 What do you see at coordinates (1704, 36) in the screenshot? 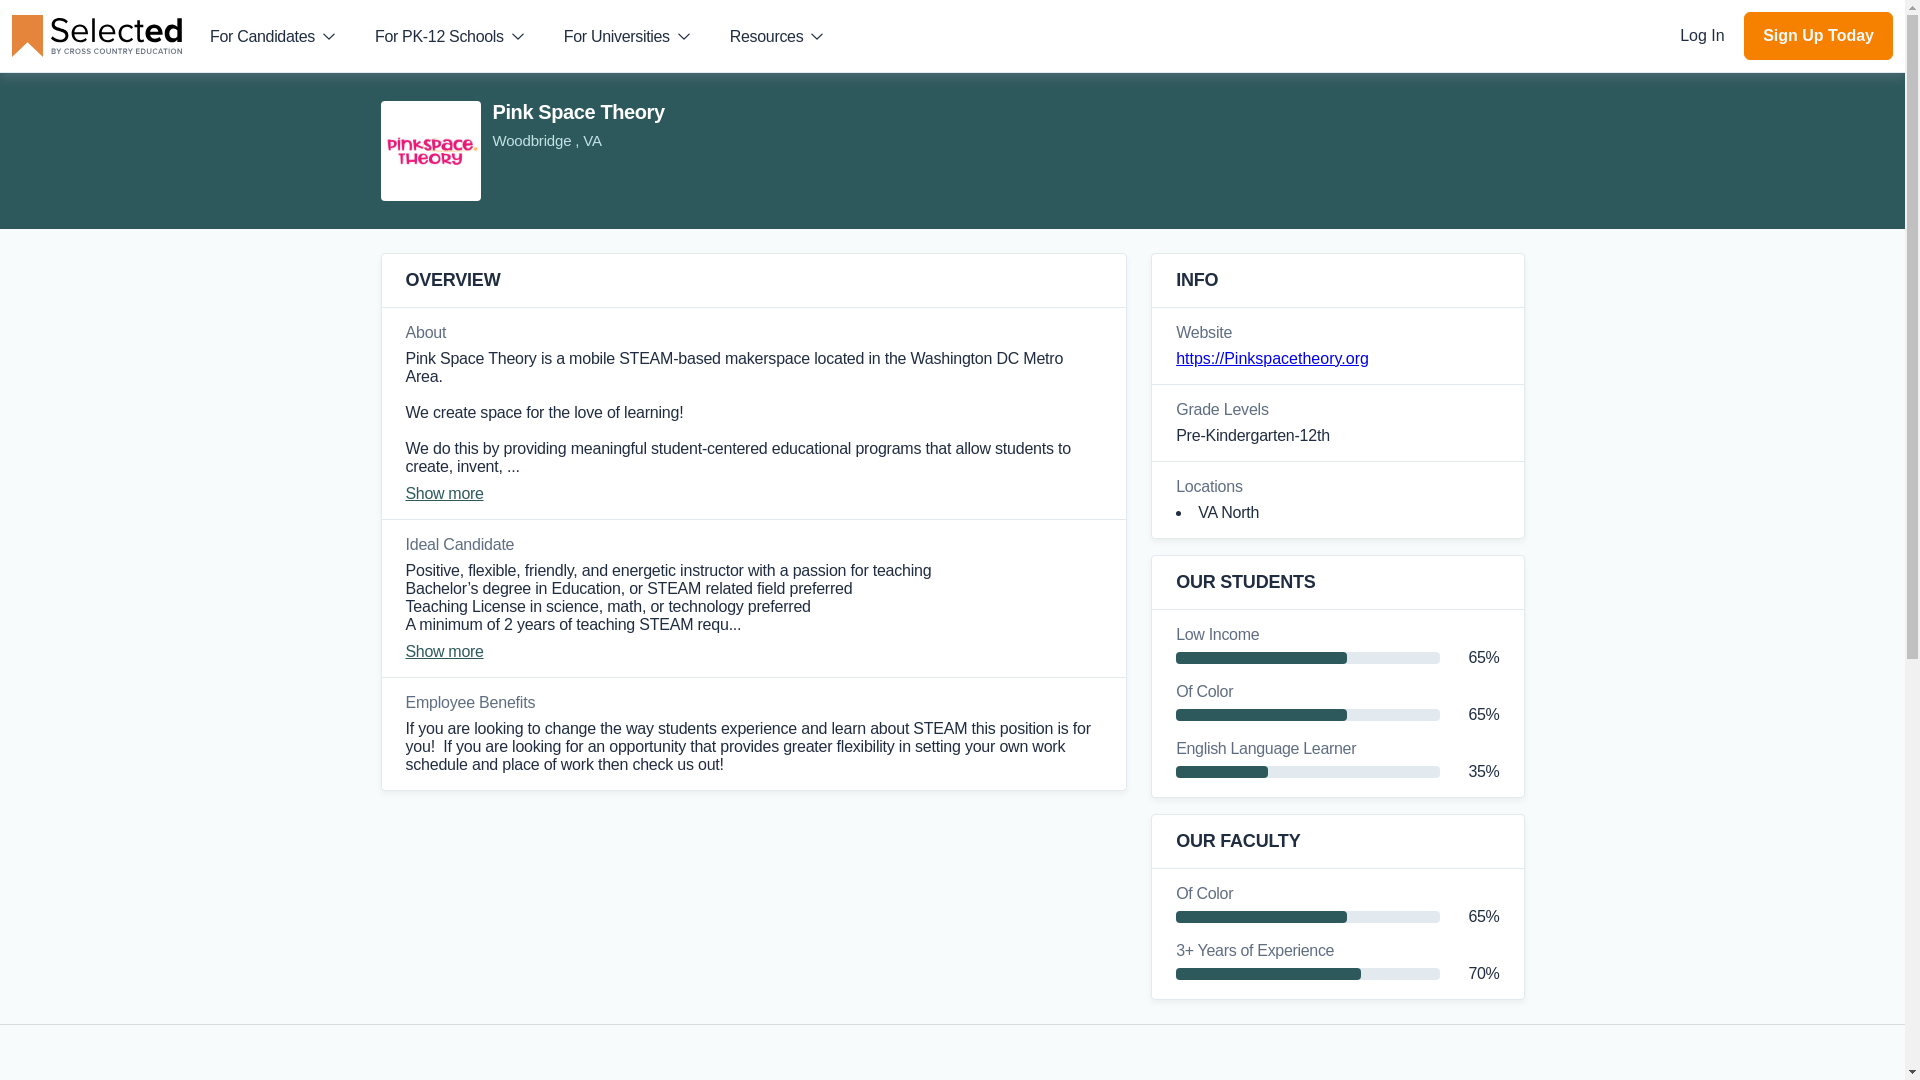
I see `Log In` at bounding box center [1704, 36].